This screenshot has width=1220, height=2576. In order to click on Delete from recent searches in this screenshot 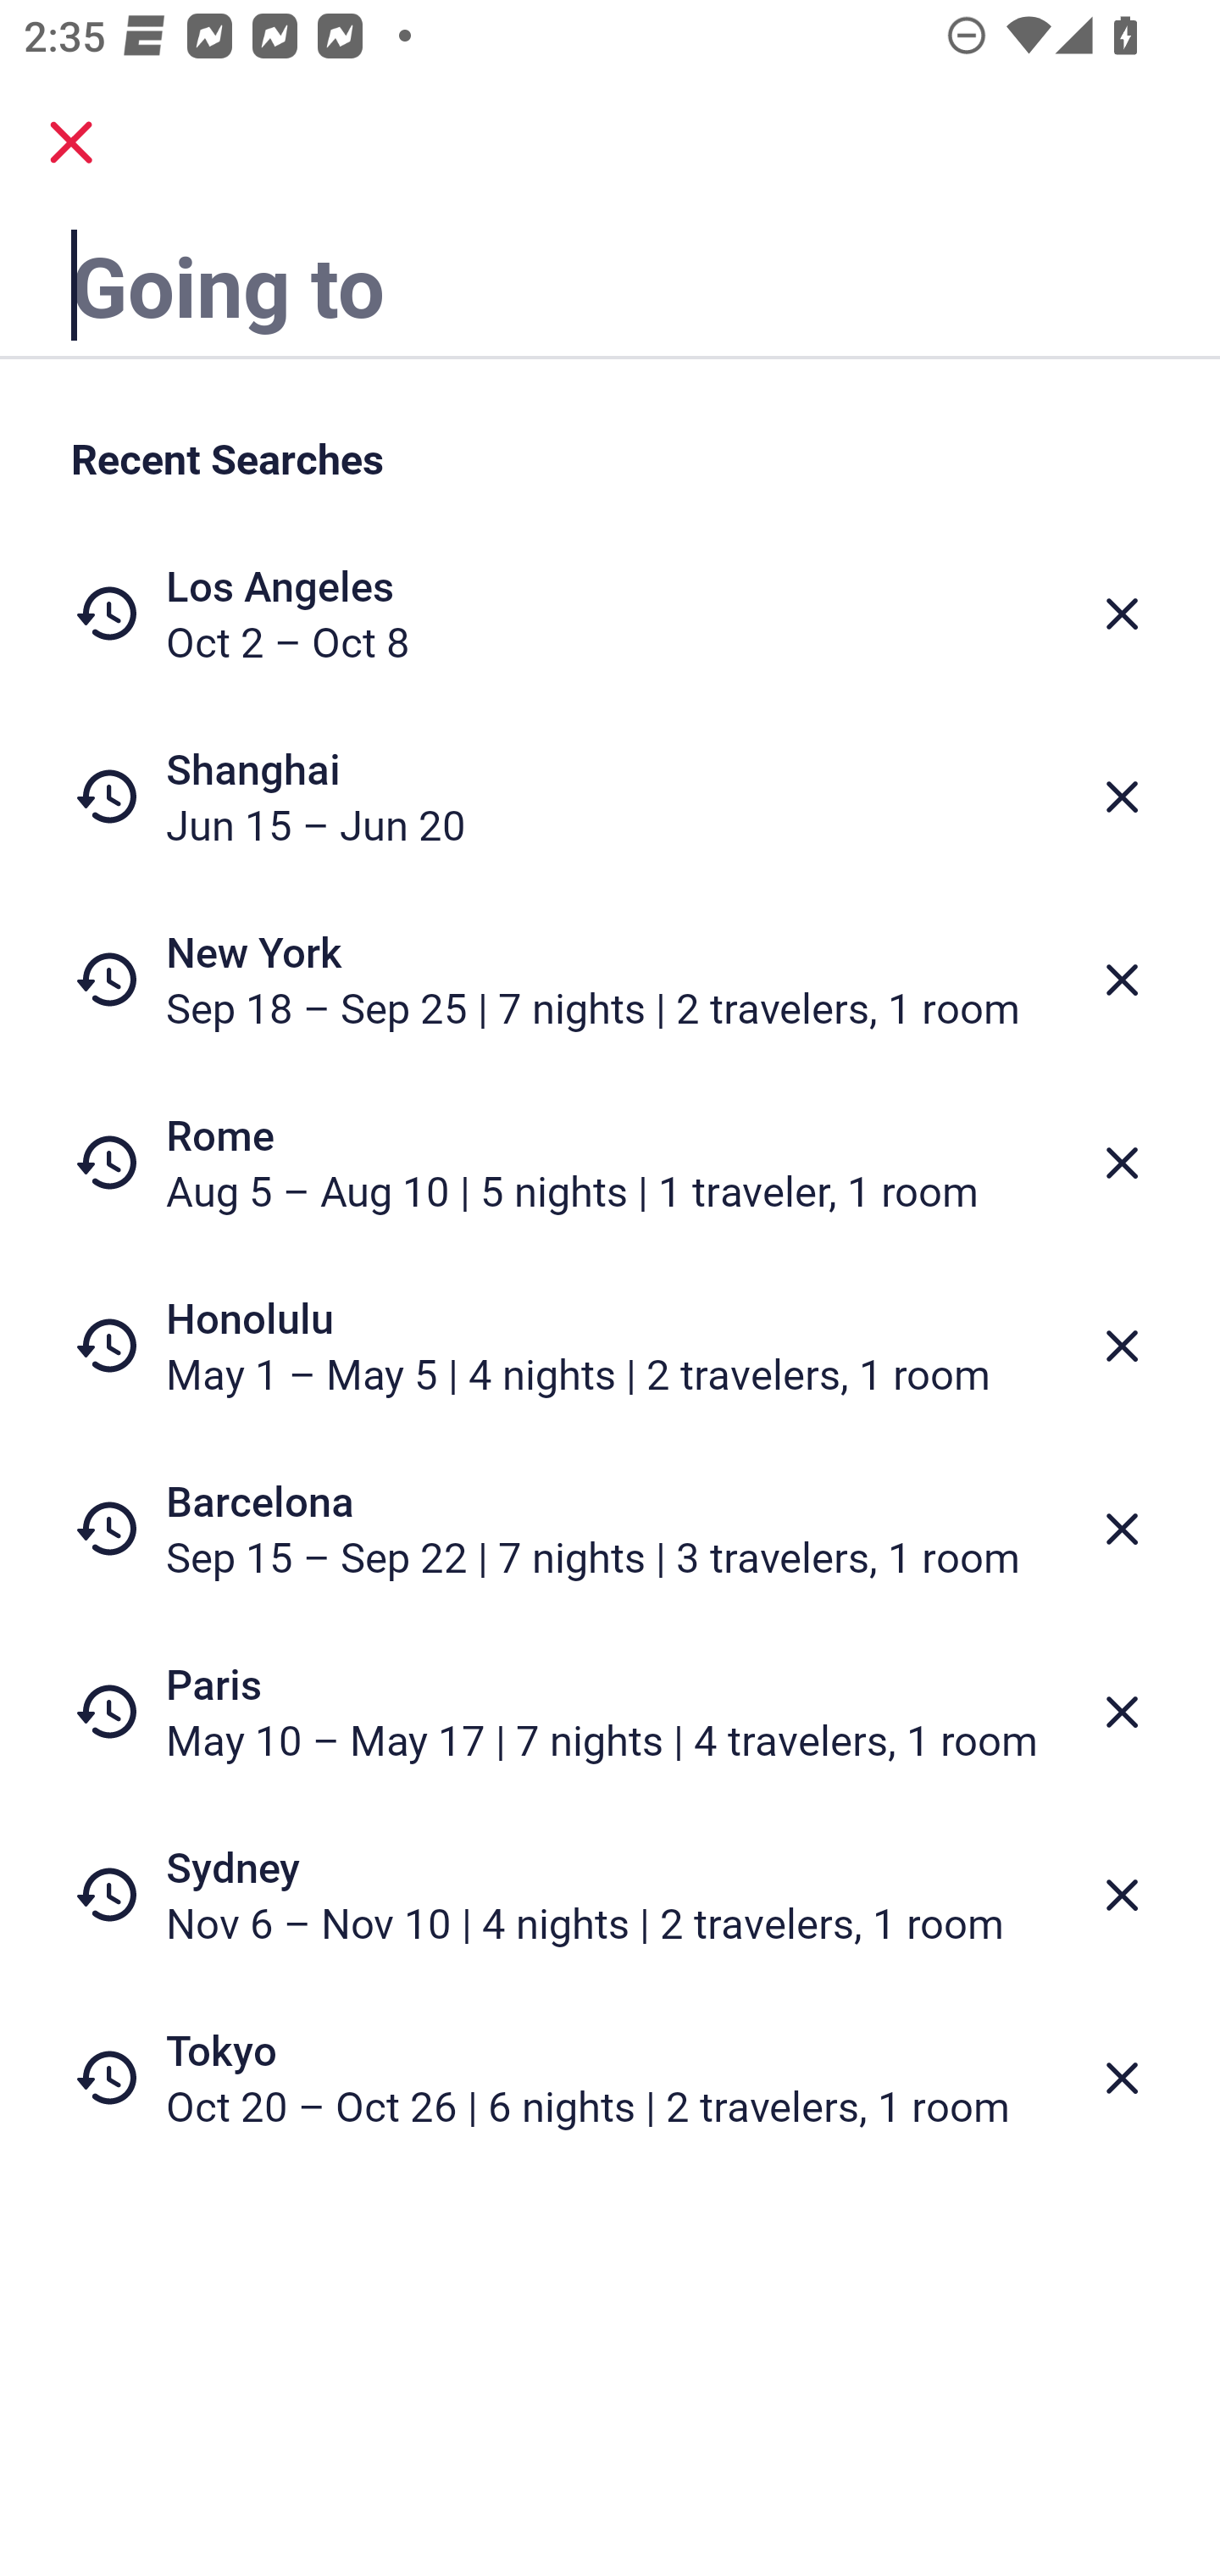, I will do `click(1122, 980)`.